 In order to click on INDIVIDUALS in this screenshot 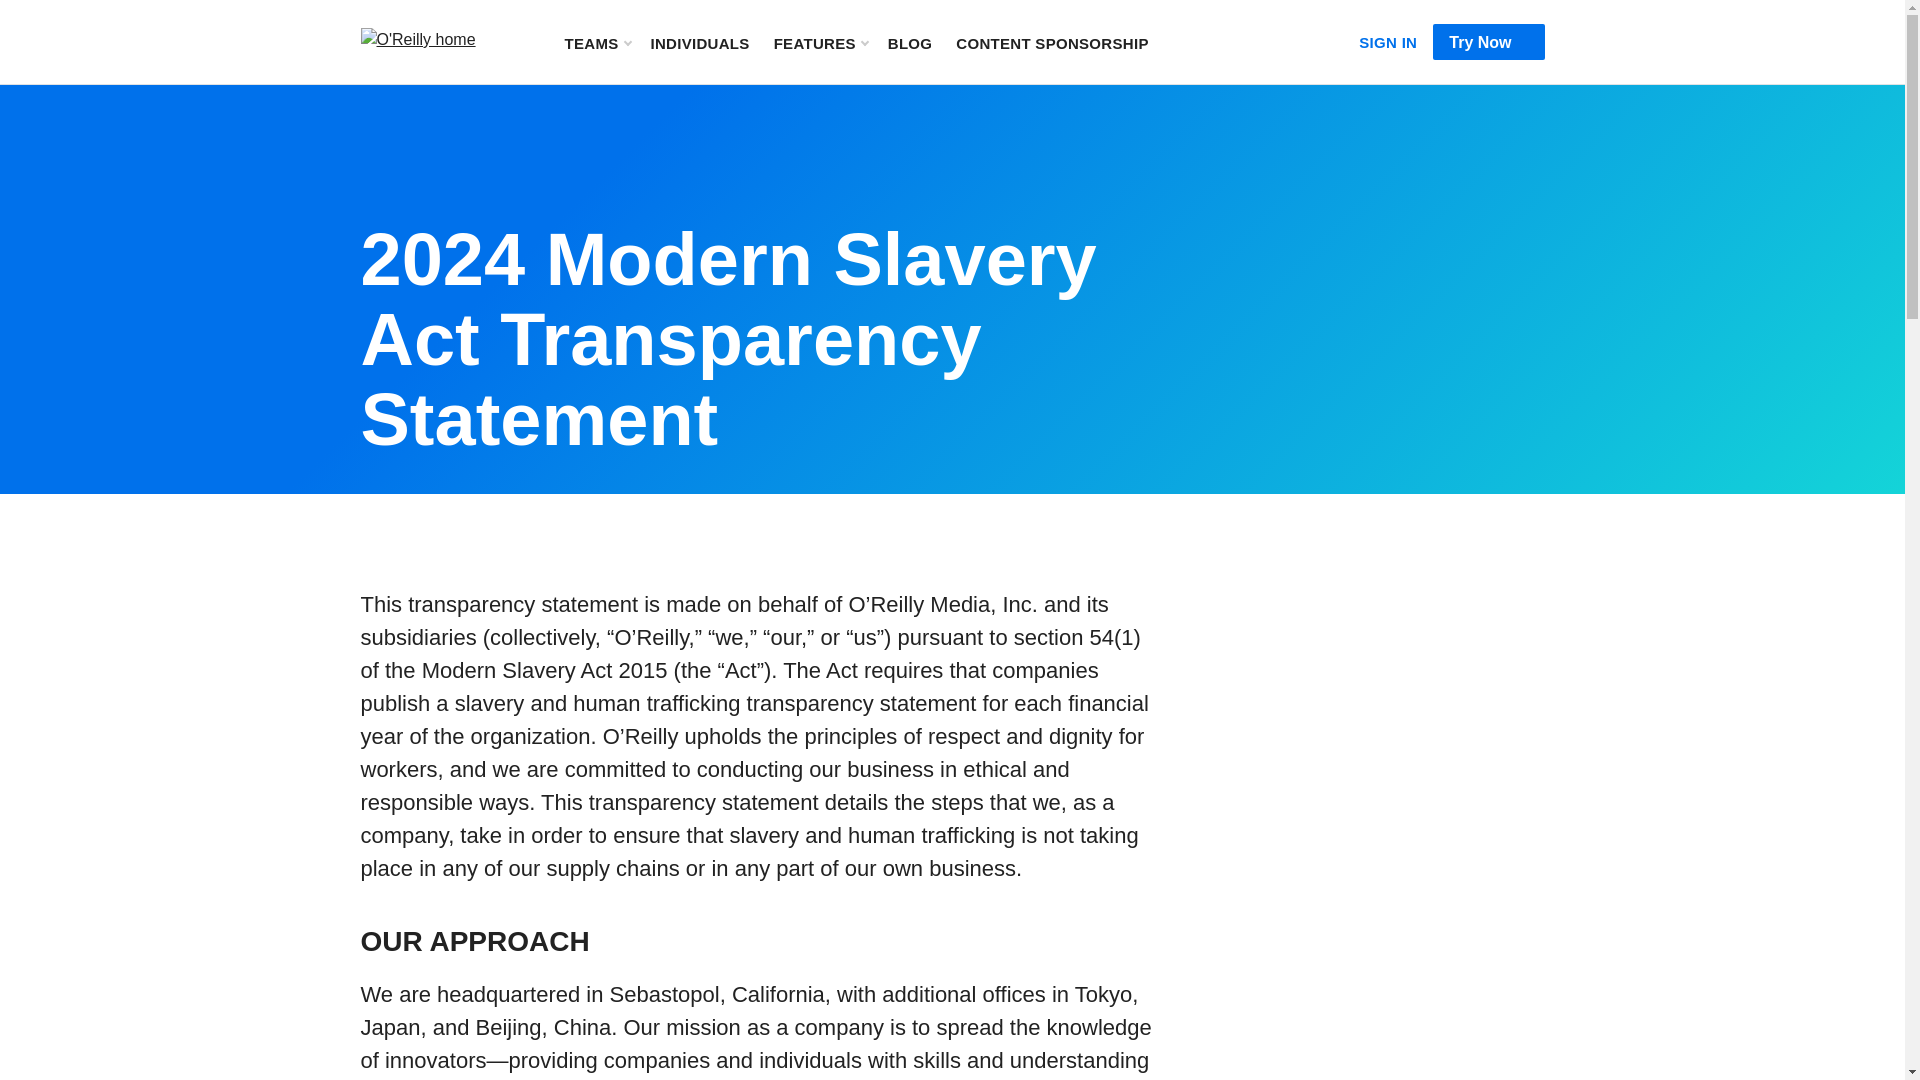, I will do `click(699, 42)`.